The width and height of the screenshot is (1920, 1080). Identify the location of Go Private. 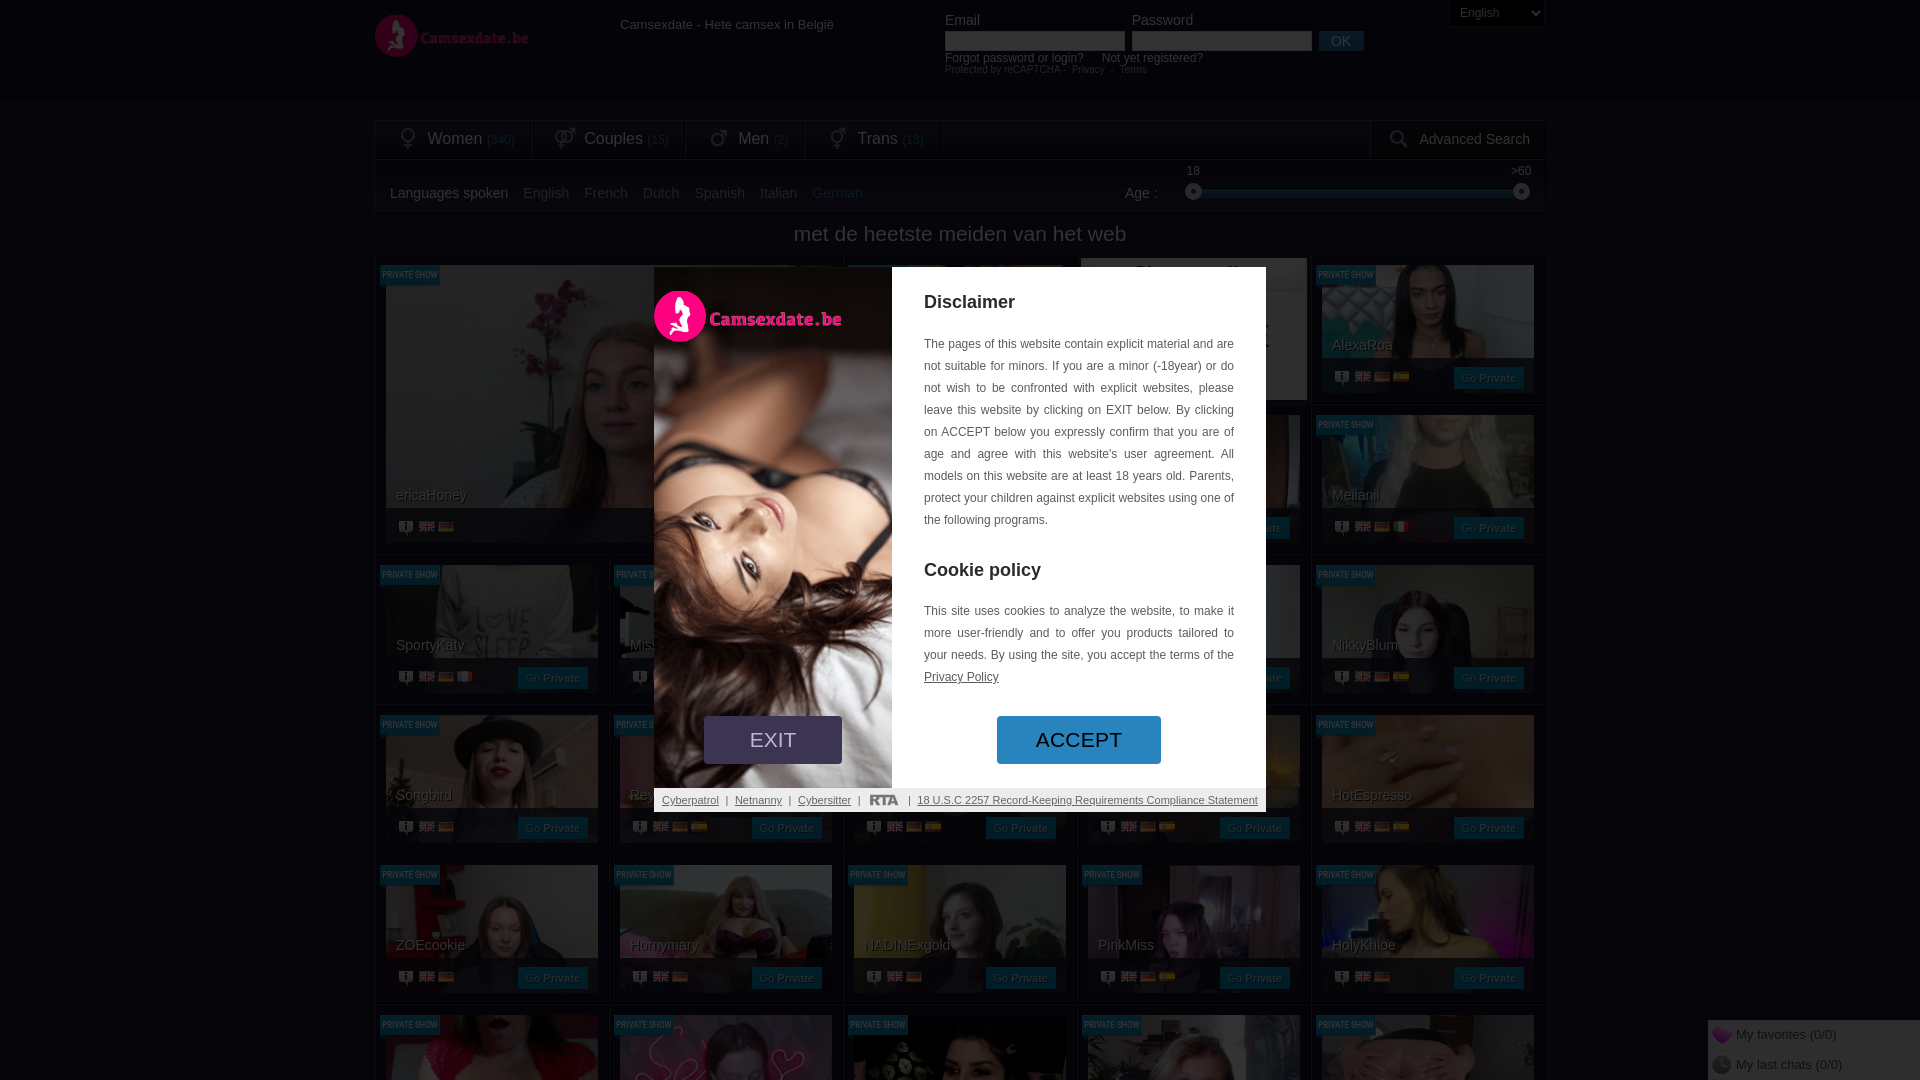
(1021, 828).